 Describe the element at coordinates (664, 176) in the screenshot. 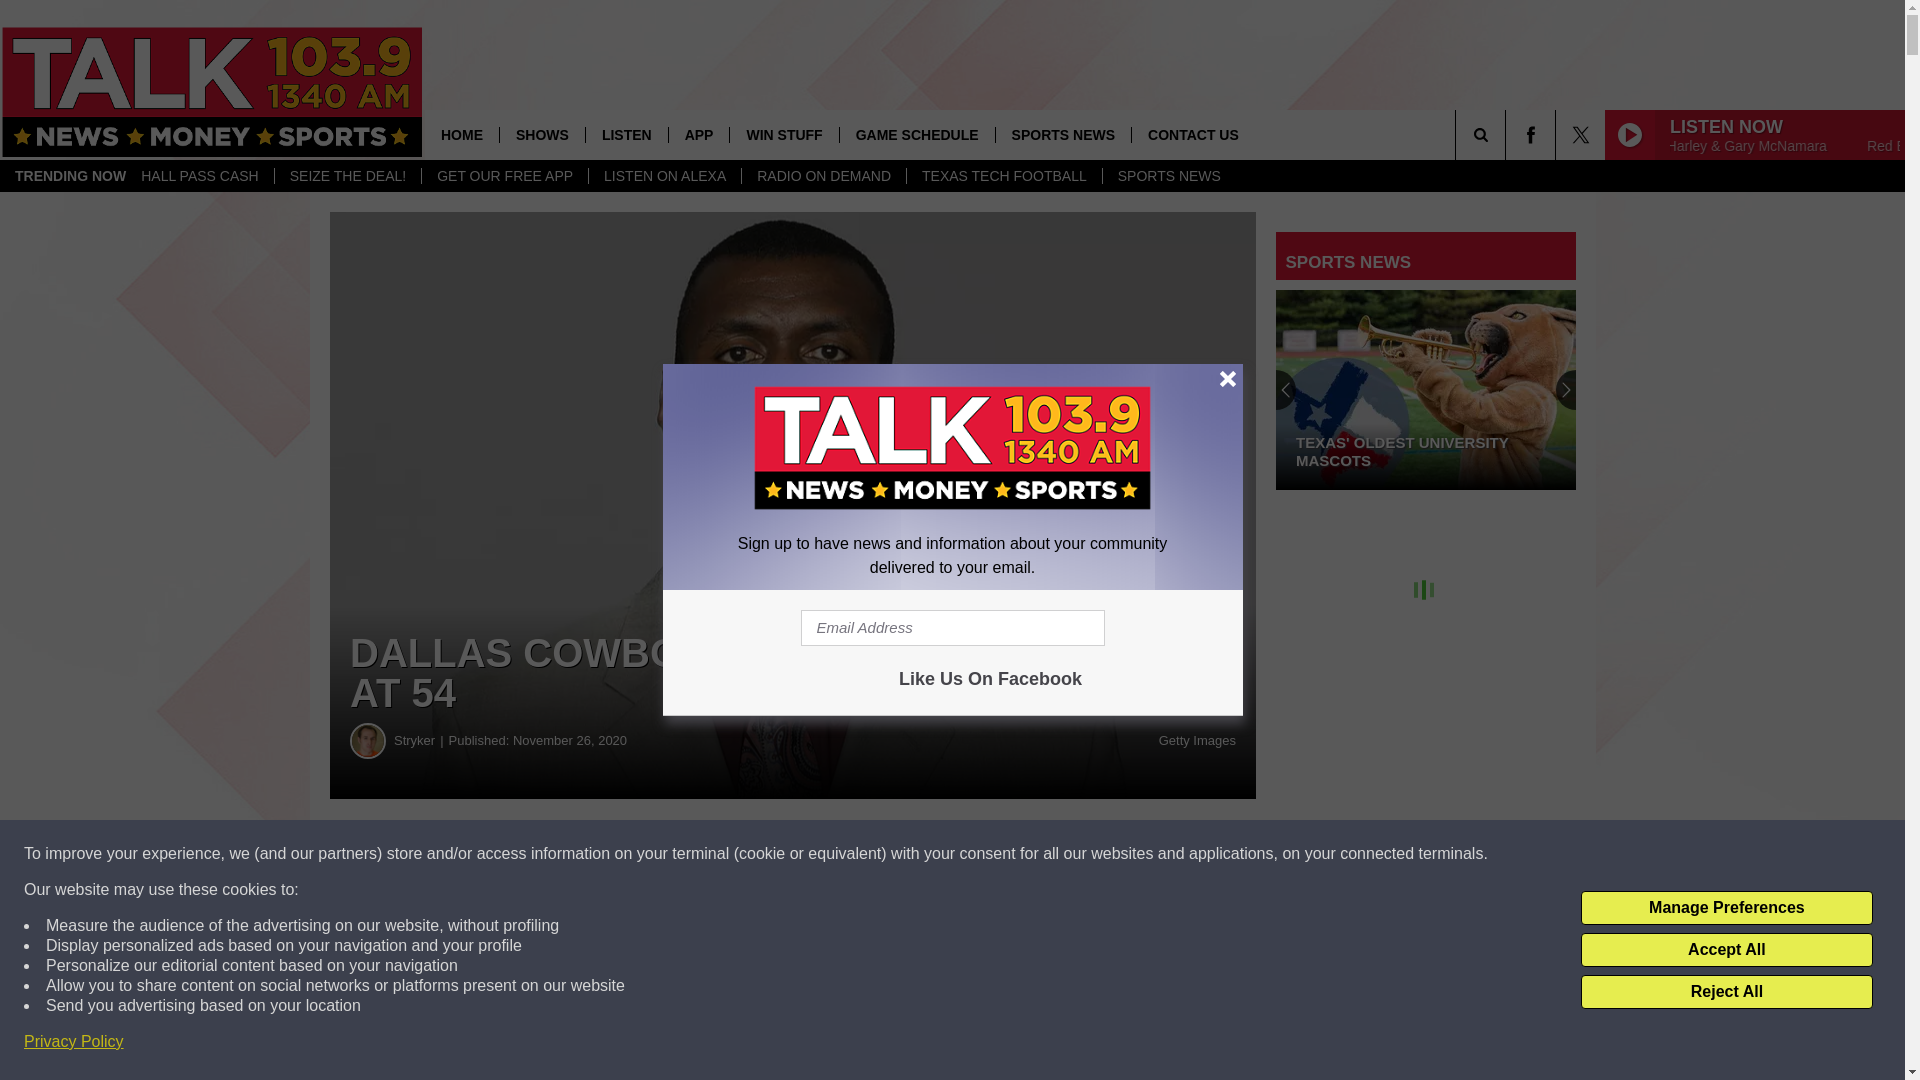

I see `LISTEN ON ALEXA` at that location.